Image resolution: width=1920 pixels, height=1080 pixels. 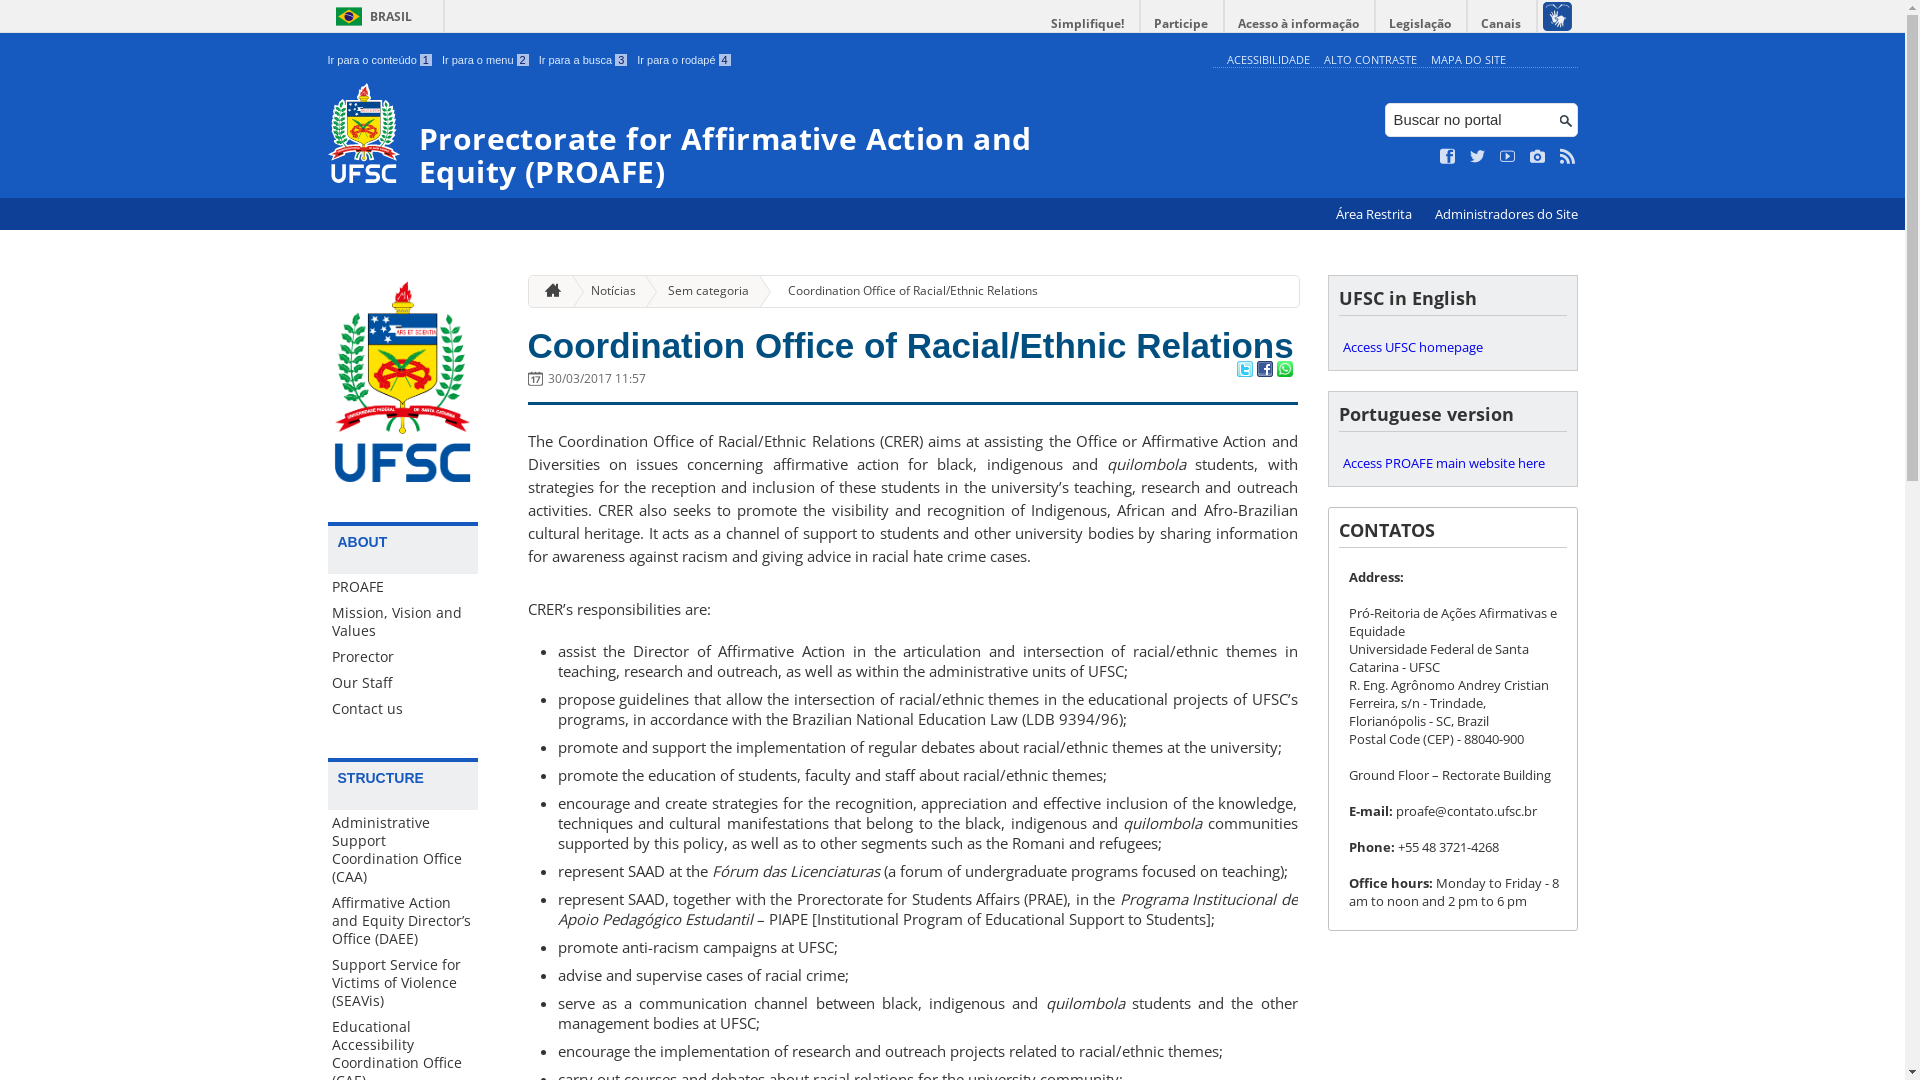 I want to click on Canais, so click(x=1502, y=24).